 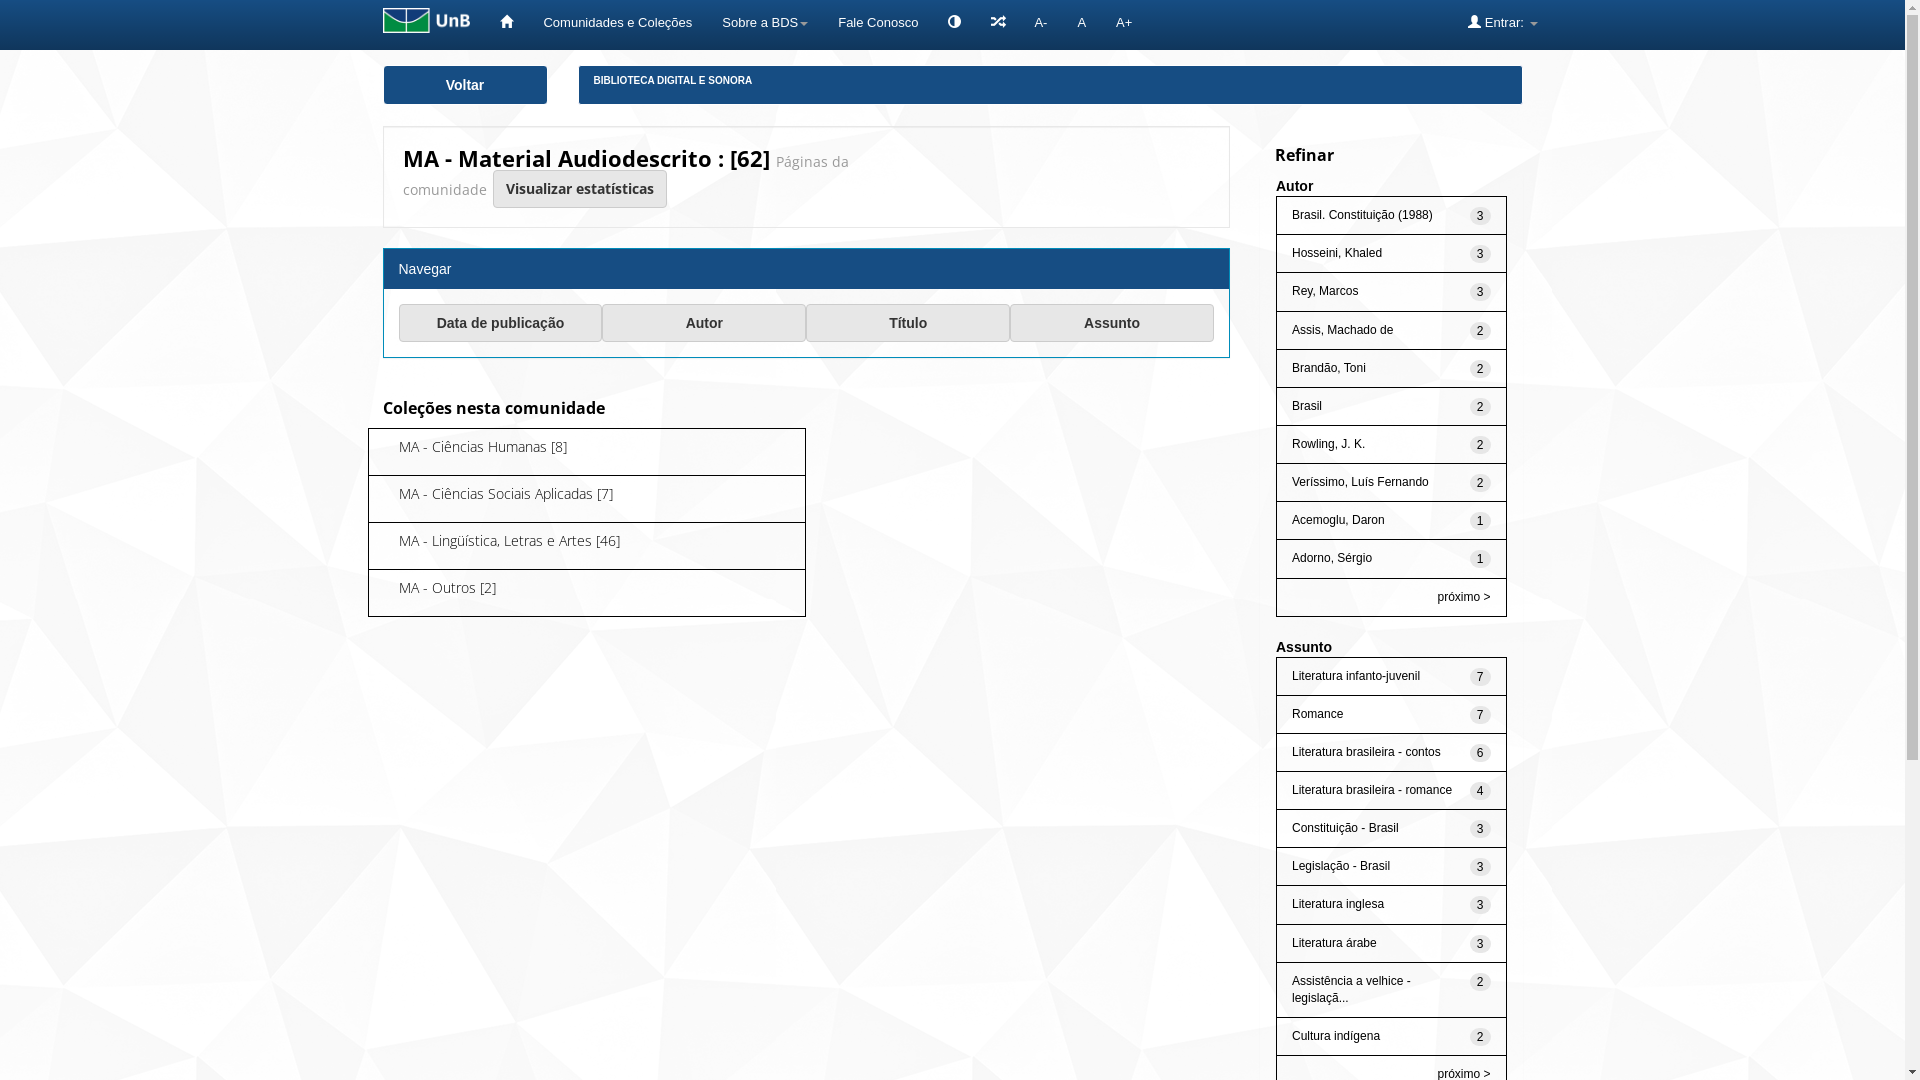 What do you see at coordinates (1366, 752) in the screenshot?
I see `Literatura brasileira - contos` at bounding box center [1366, 752].